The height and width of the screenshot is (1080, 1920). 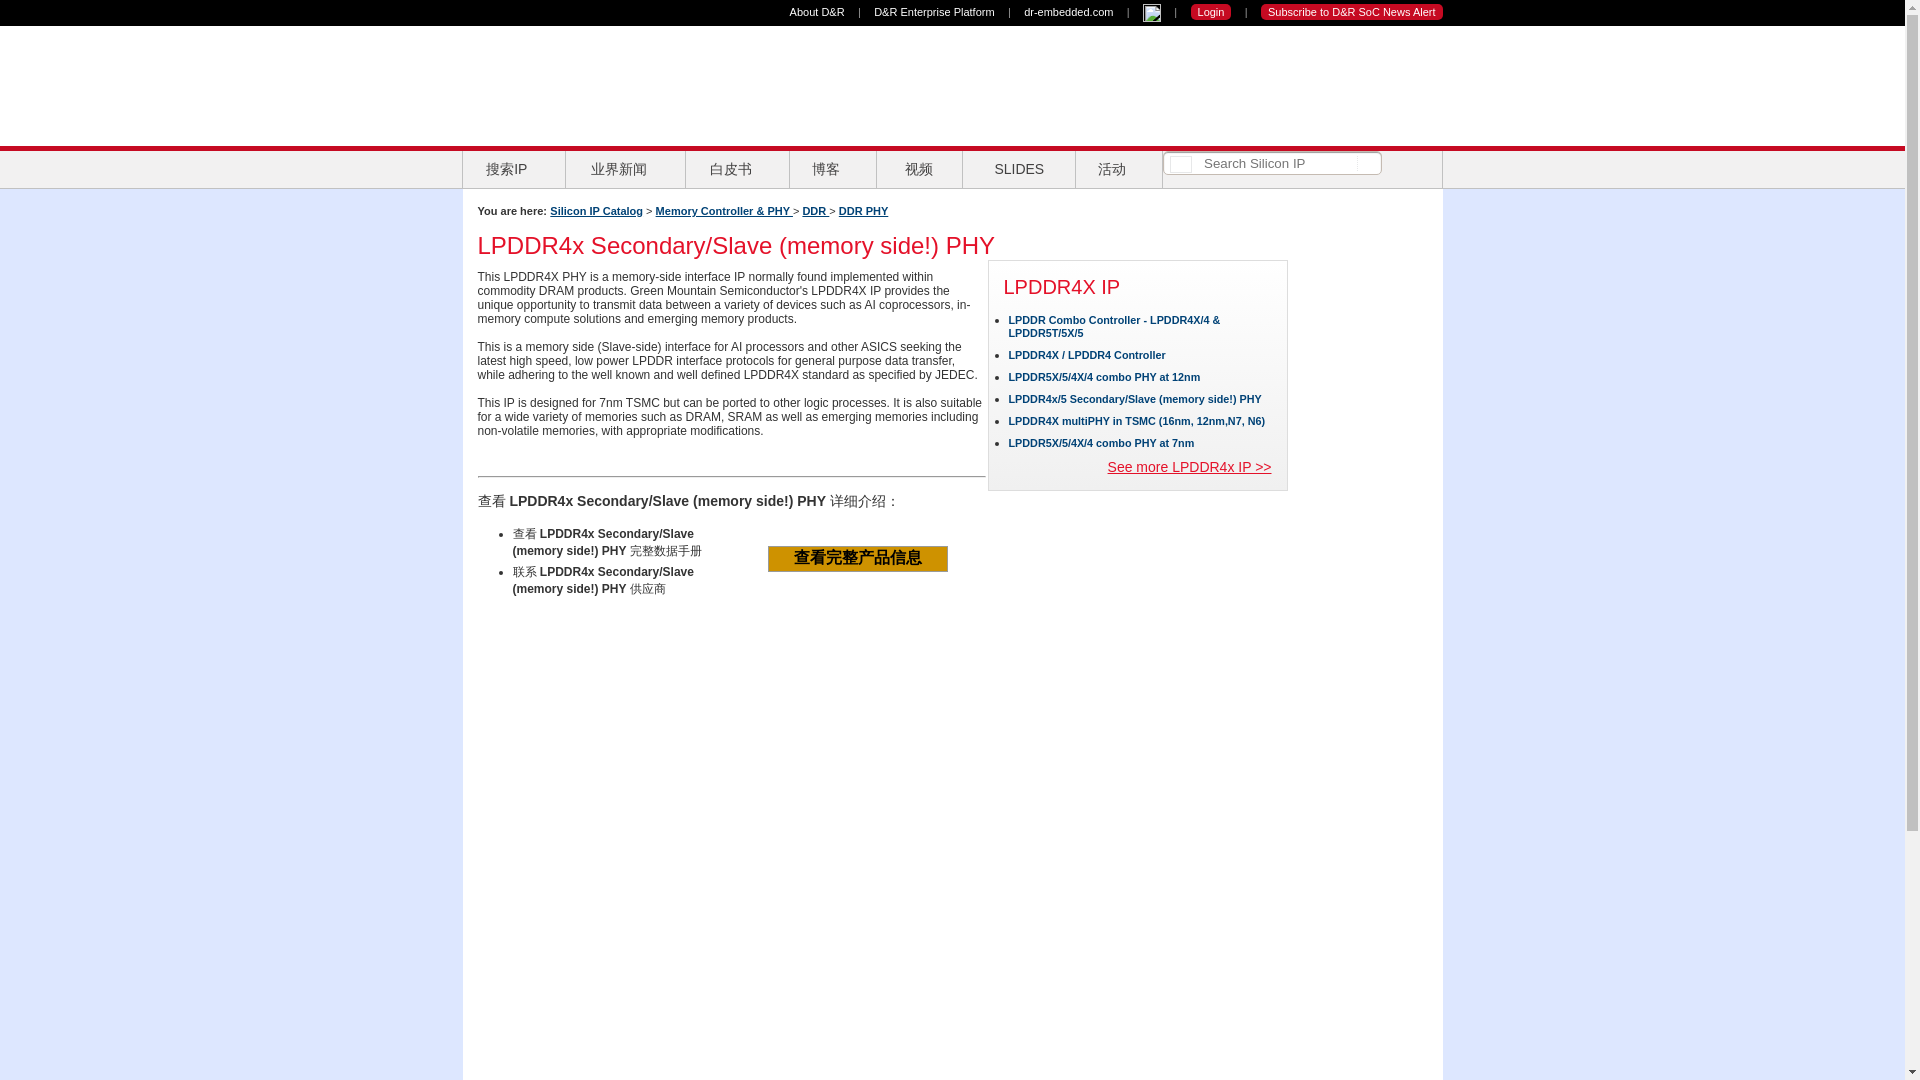 I want to click on Login, so click(x=1211, y=12).